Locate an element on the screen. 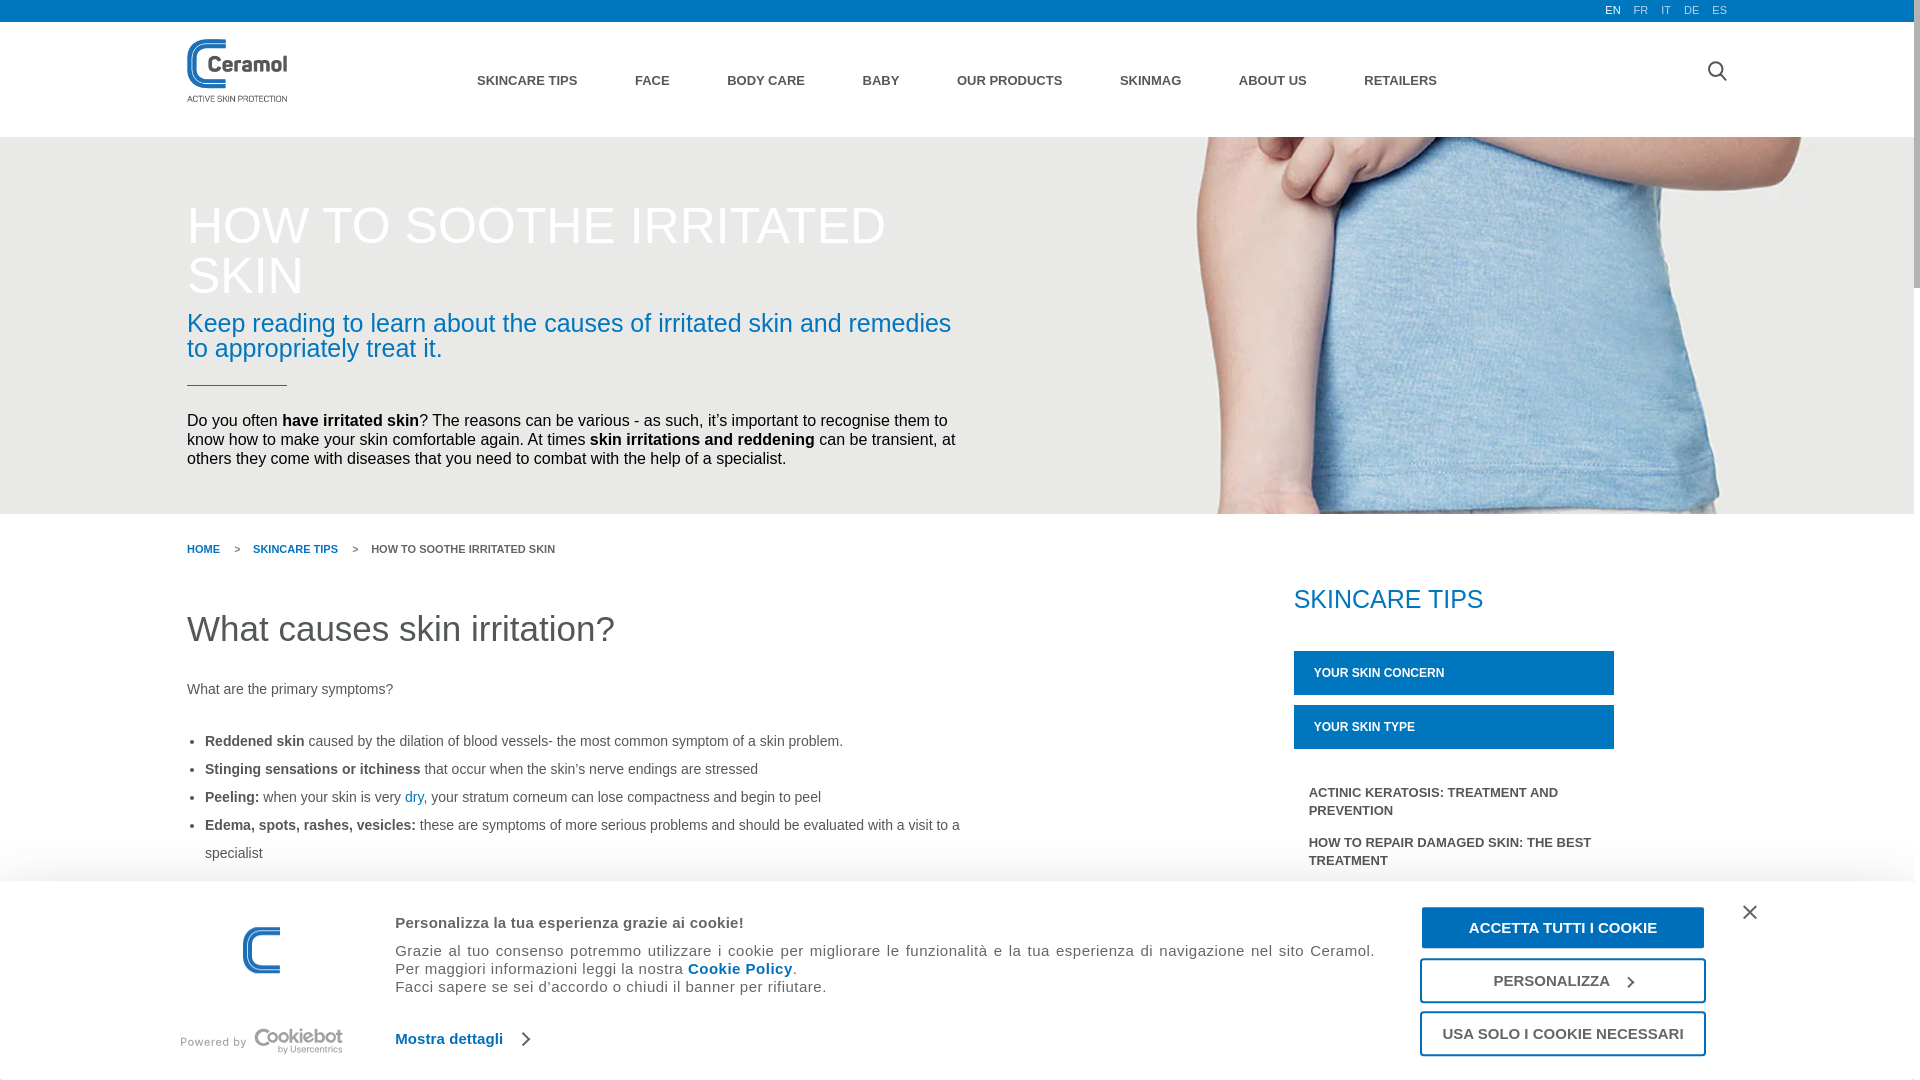 The image size is (1920, 1080). PERSONALIZZA is located at coordinates (1563, 980).